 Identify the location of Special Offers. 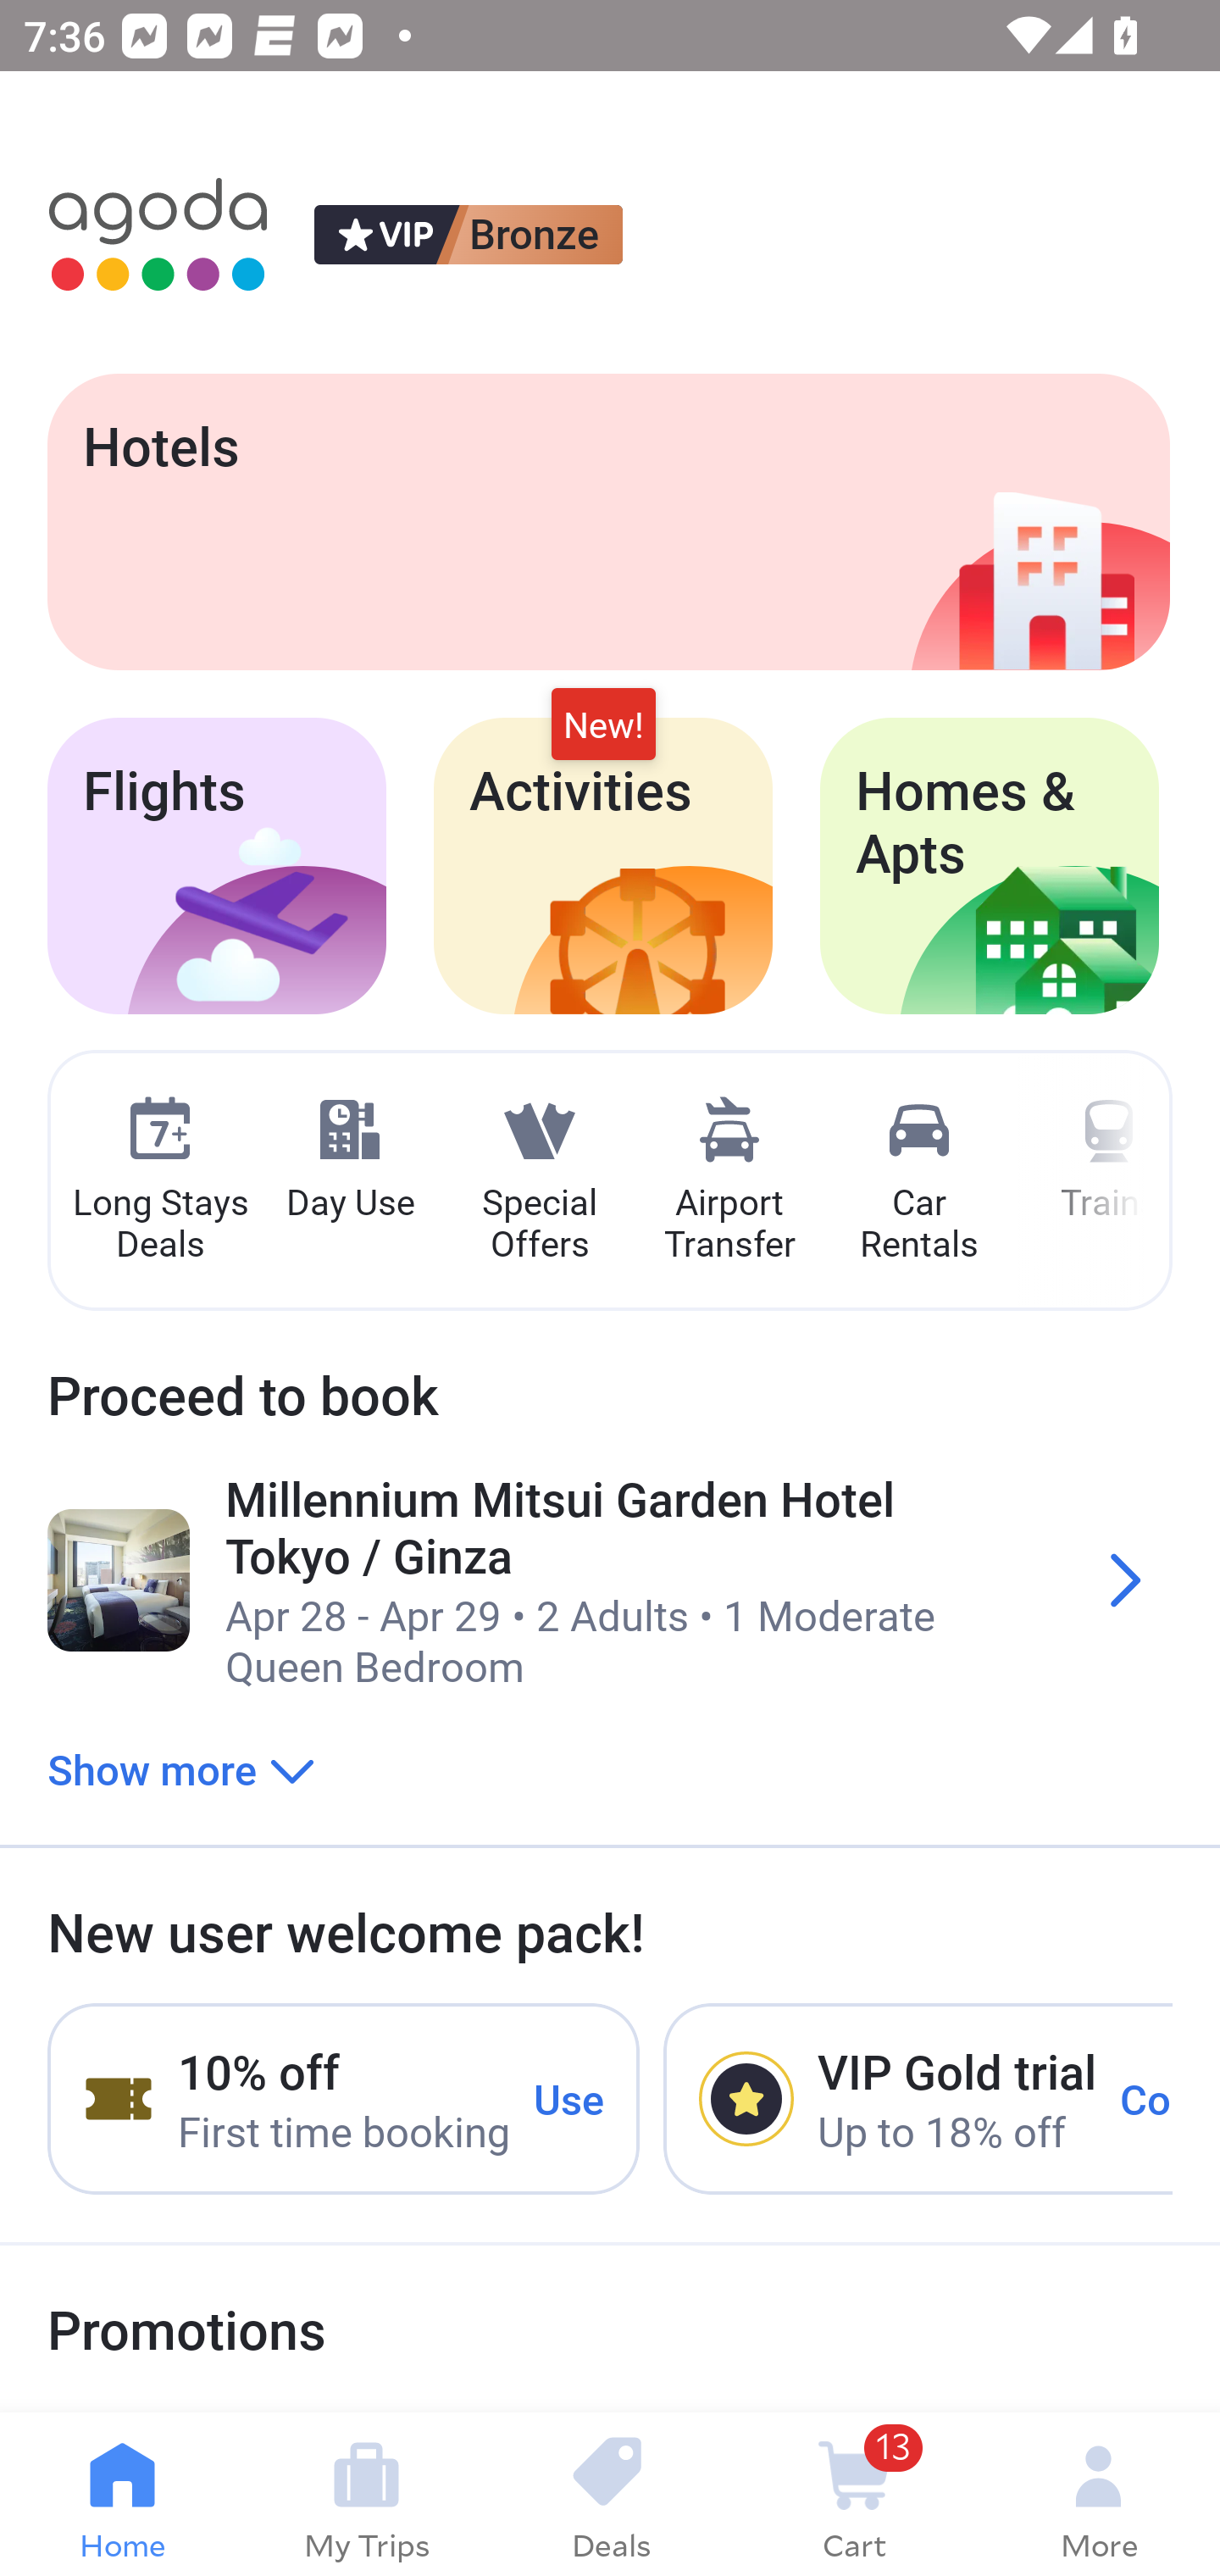
(539, 1181).